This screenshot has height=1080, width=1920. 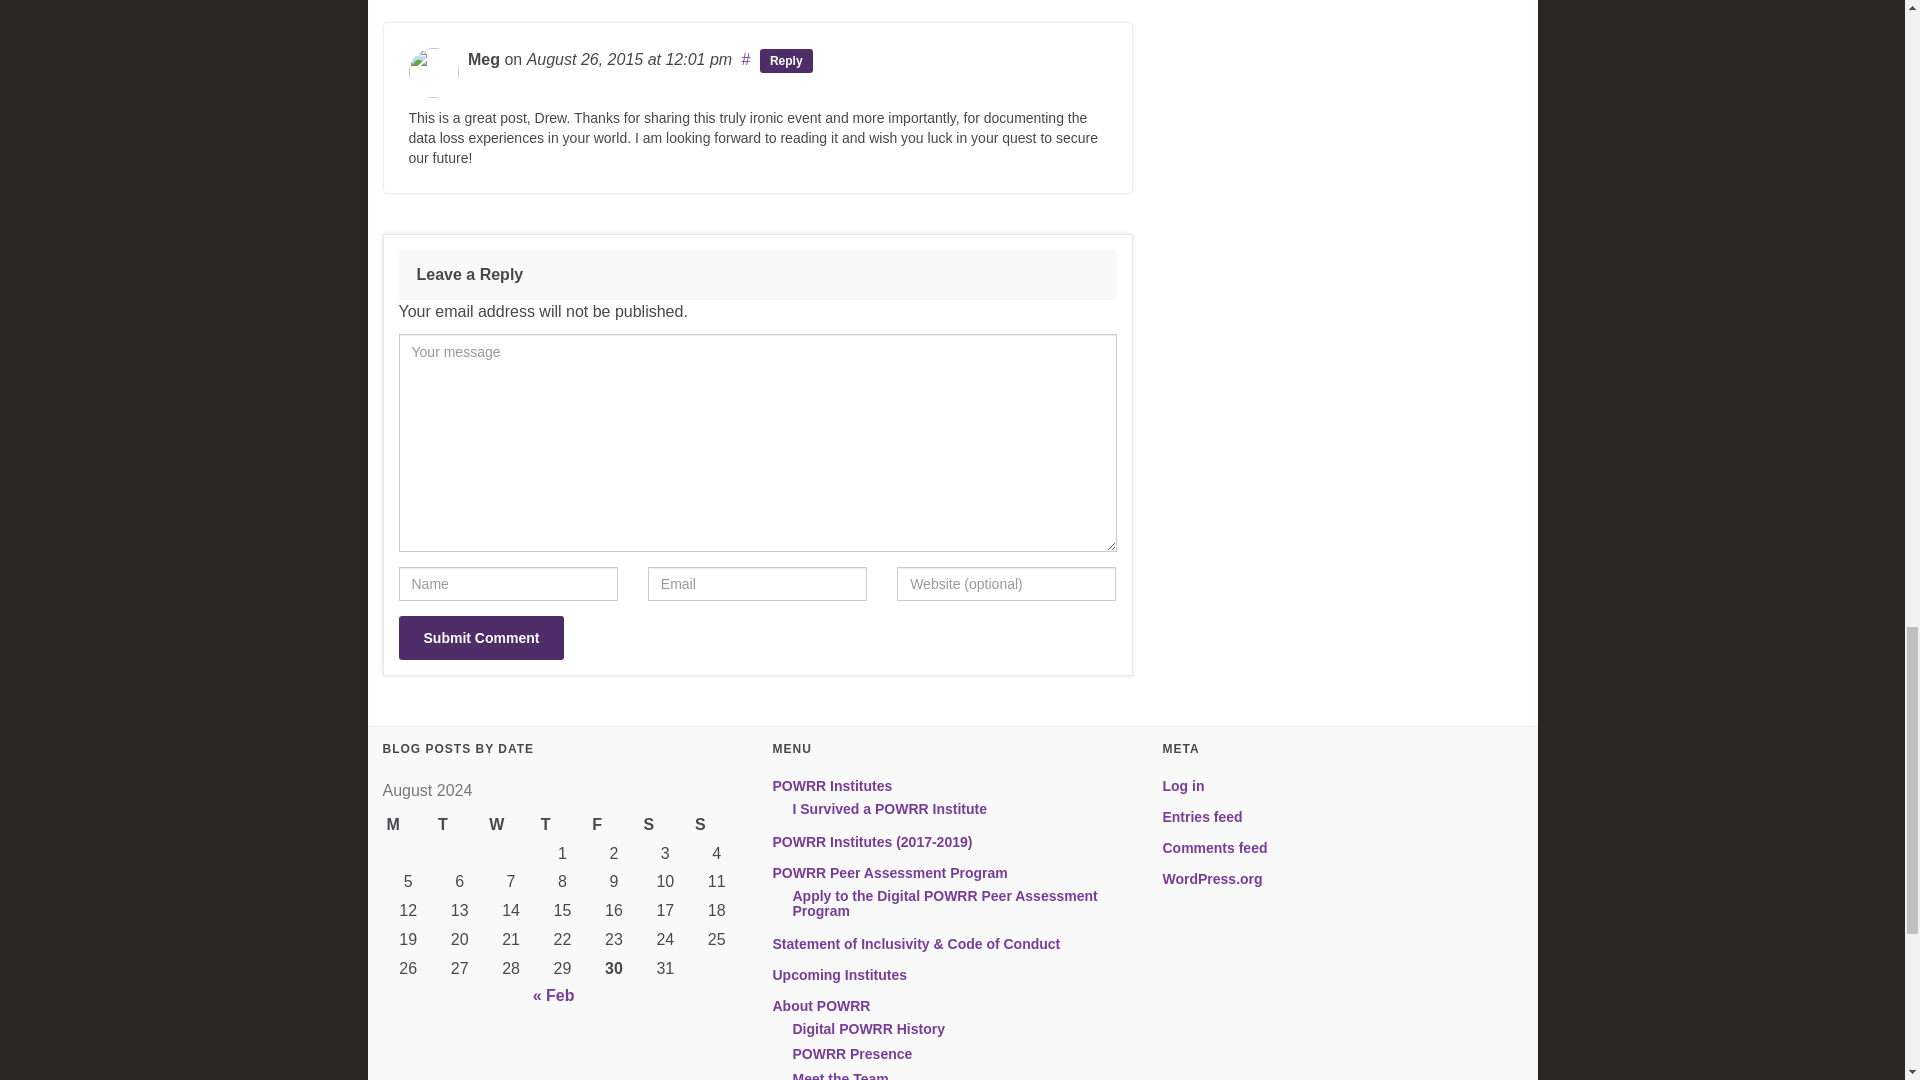 I want to click on Wednesday, so click(x=510, y=826).